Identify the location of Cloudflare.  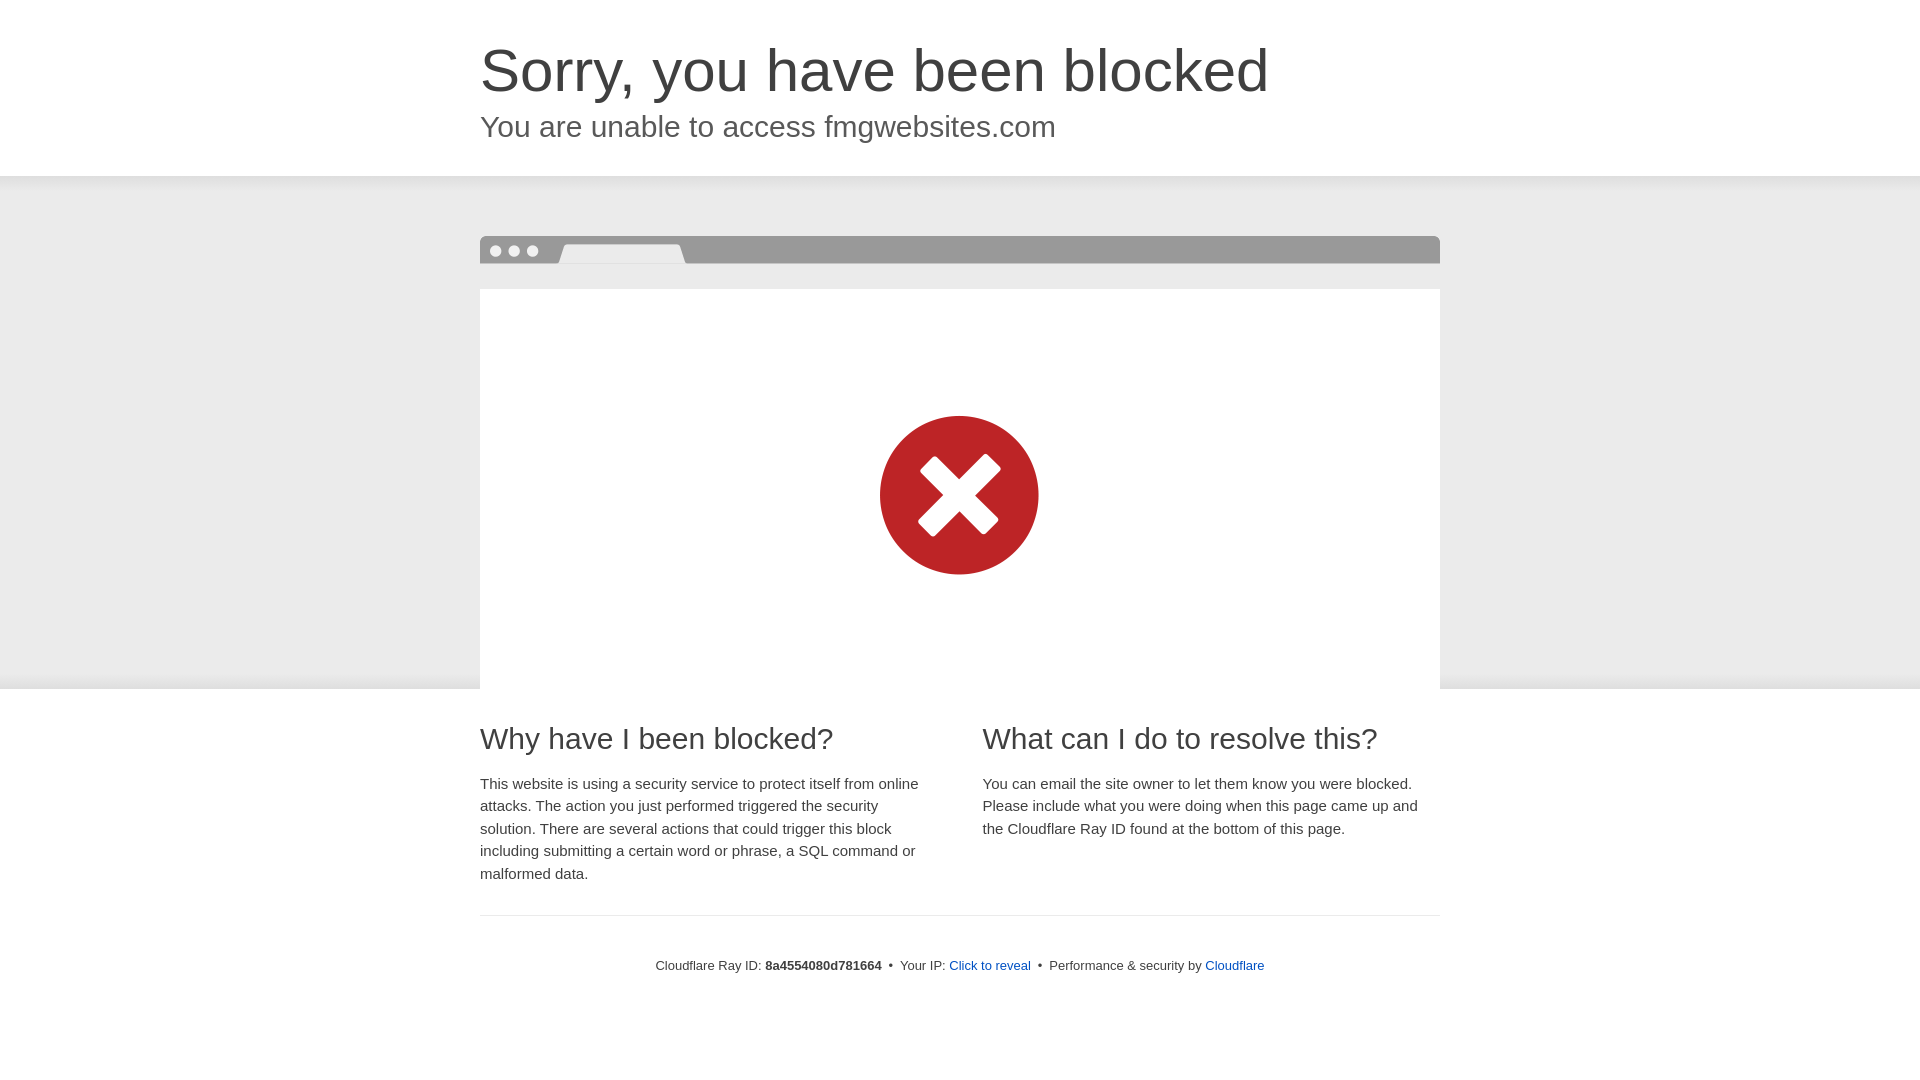
(1234, 965).